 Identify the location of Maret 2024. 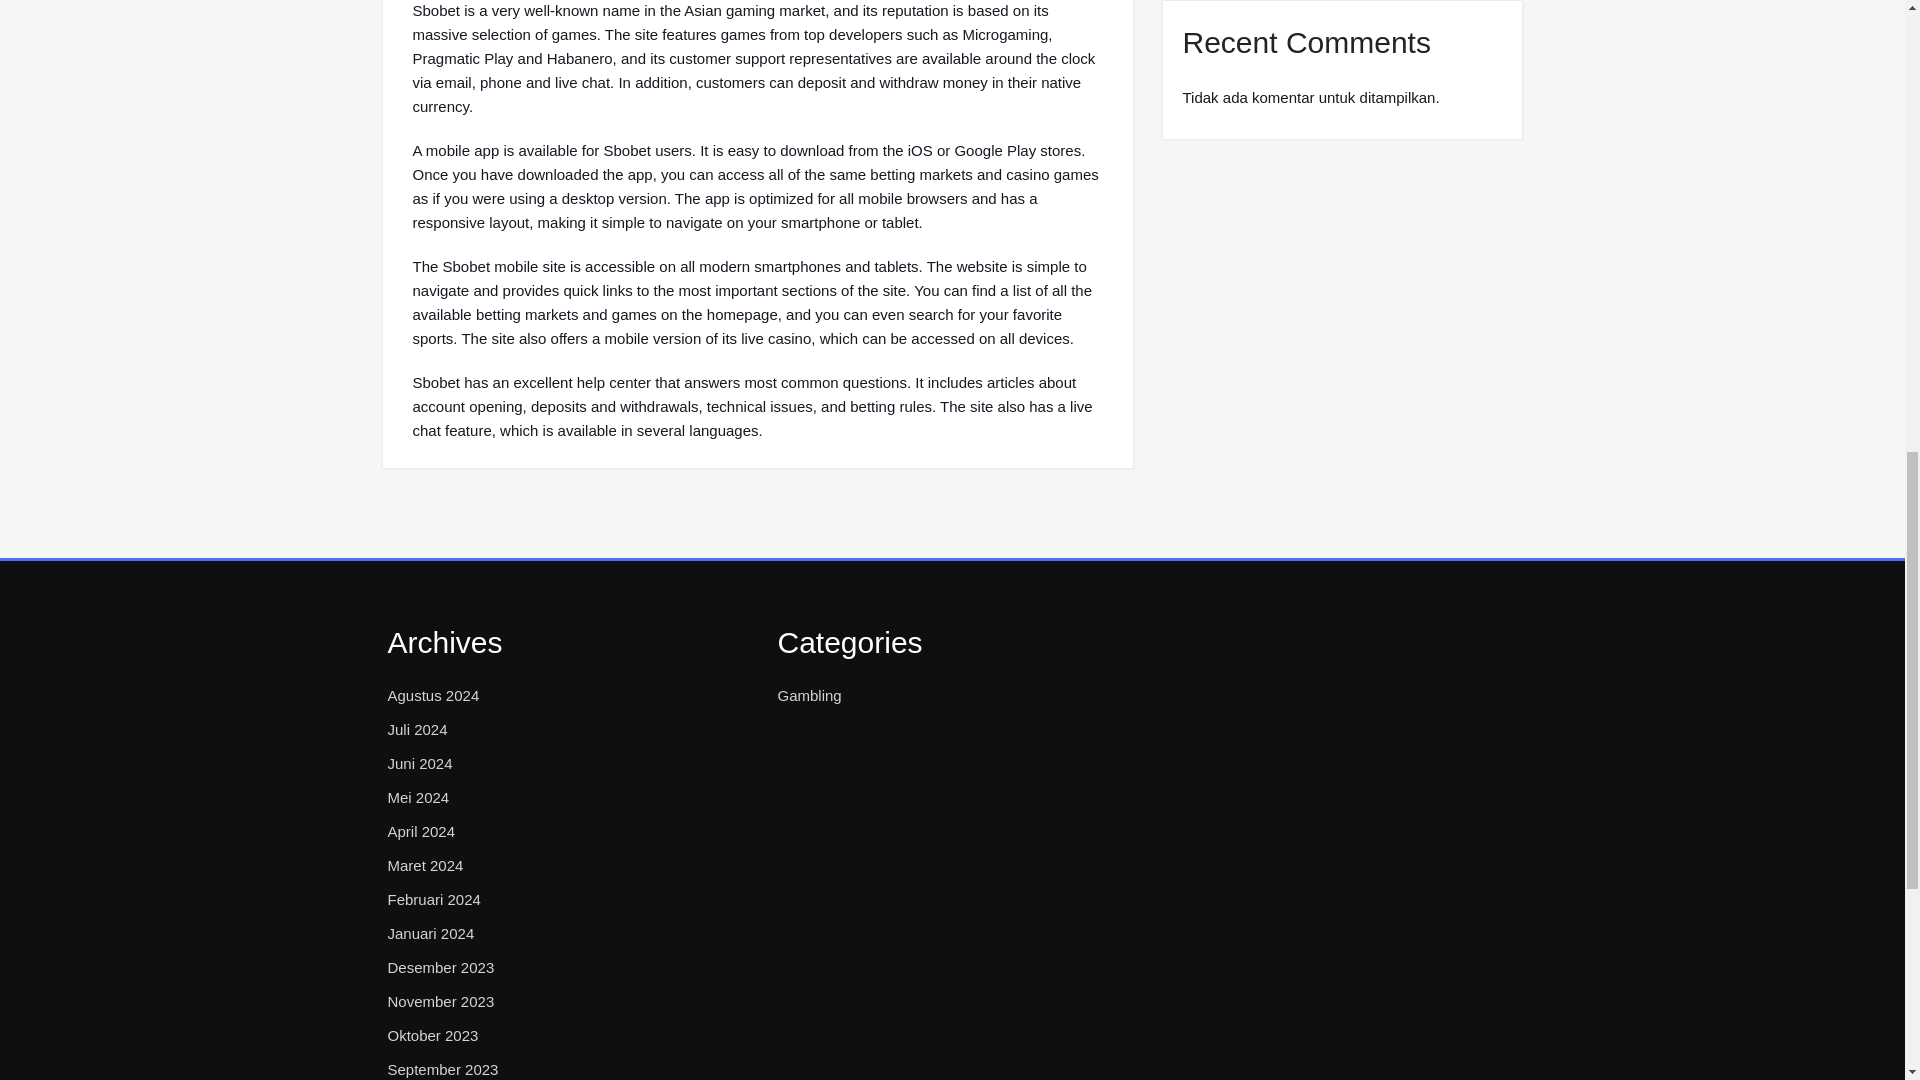
(426, 866).